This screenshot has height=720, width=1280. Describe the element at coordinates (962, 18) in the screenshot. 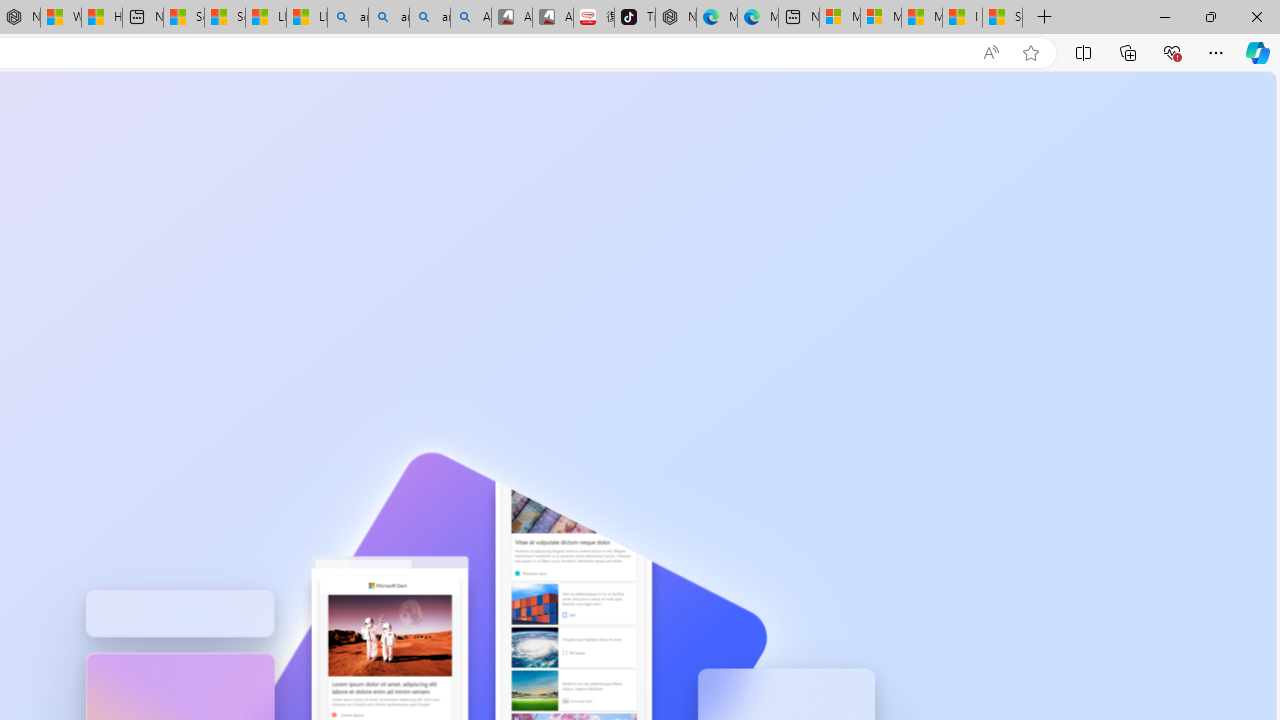

I see `I Gained 20 Pounds of Muscle in 30 Days! | Watch` at that location.